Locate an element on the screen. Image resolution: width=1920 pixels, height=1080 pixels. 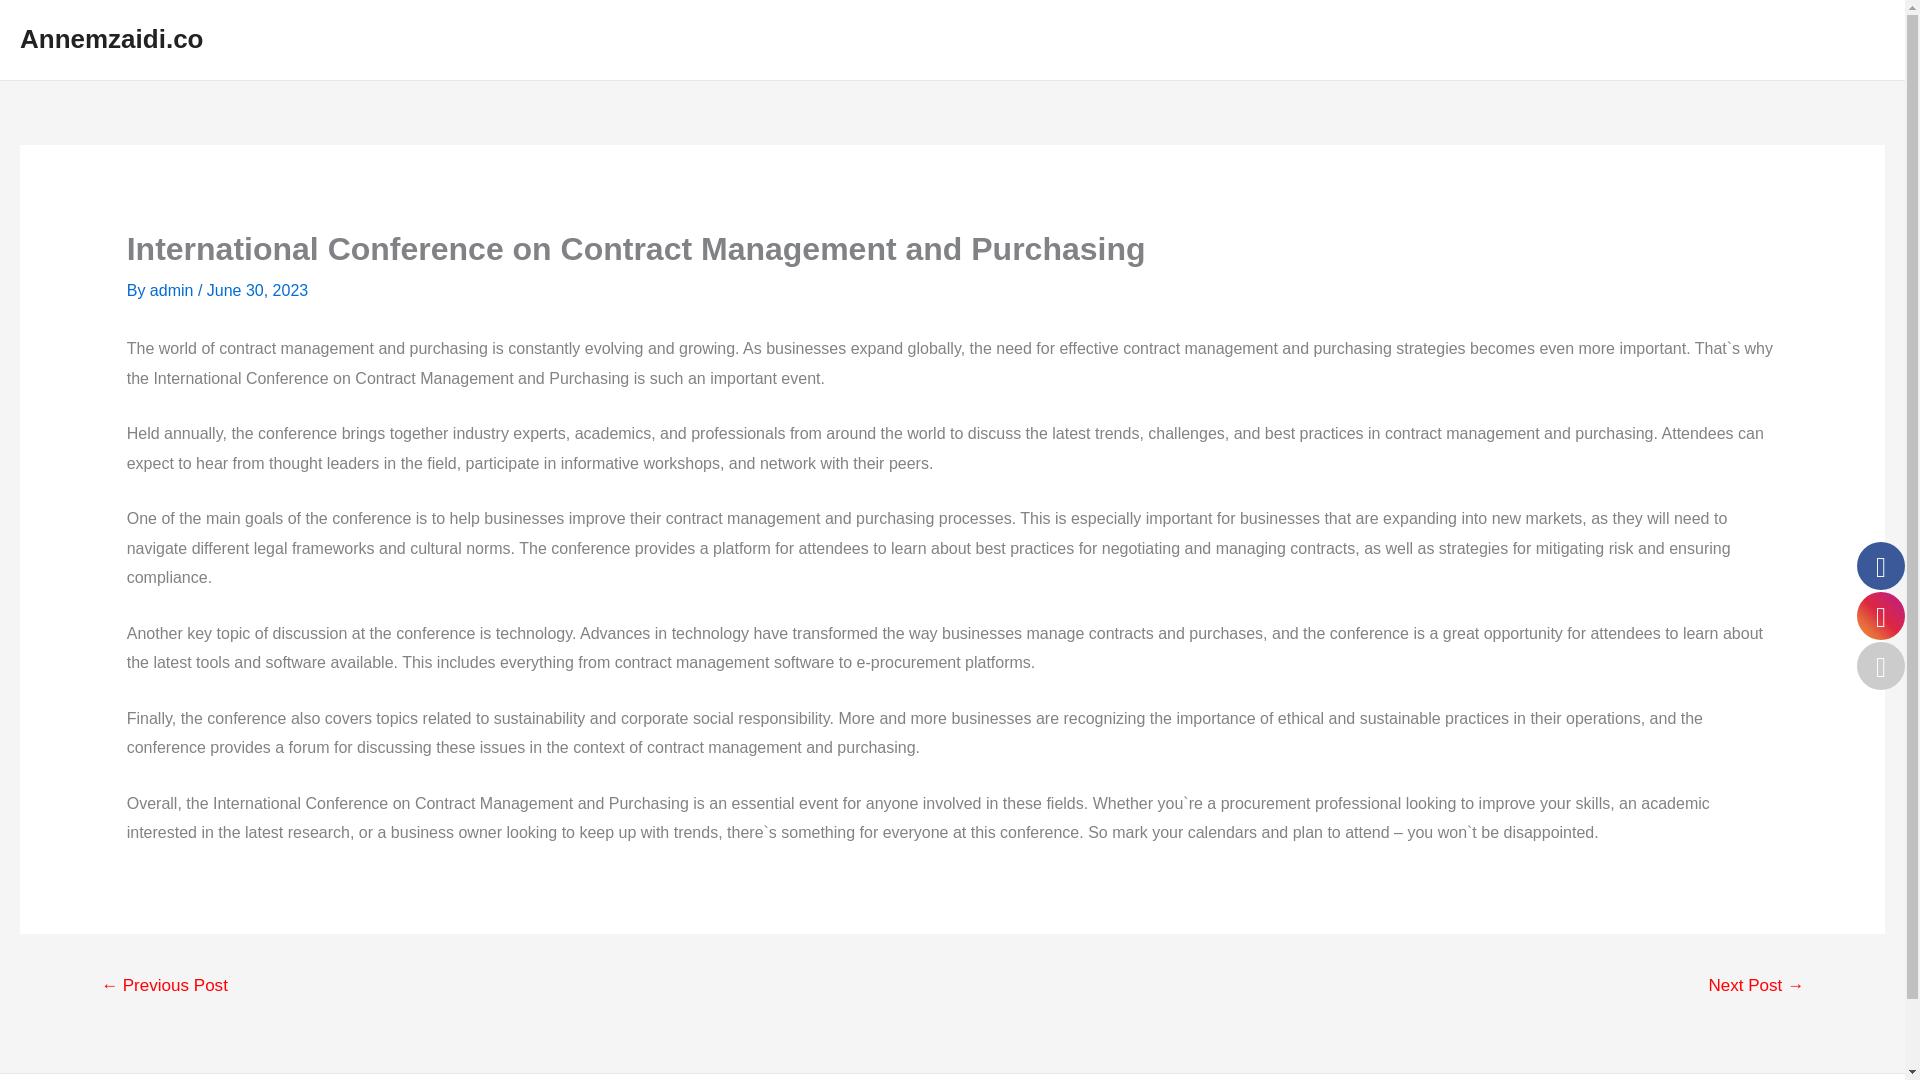
Annemzaidi.co is located at coordinates (111, 38).